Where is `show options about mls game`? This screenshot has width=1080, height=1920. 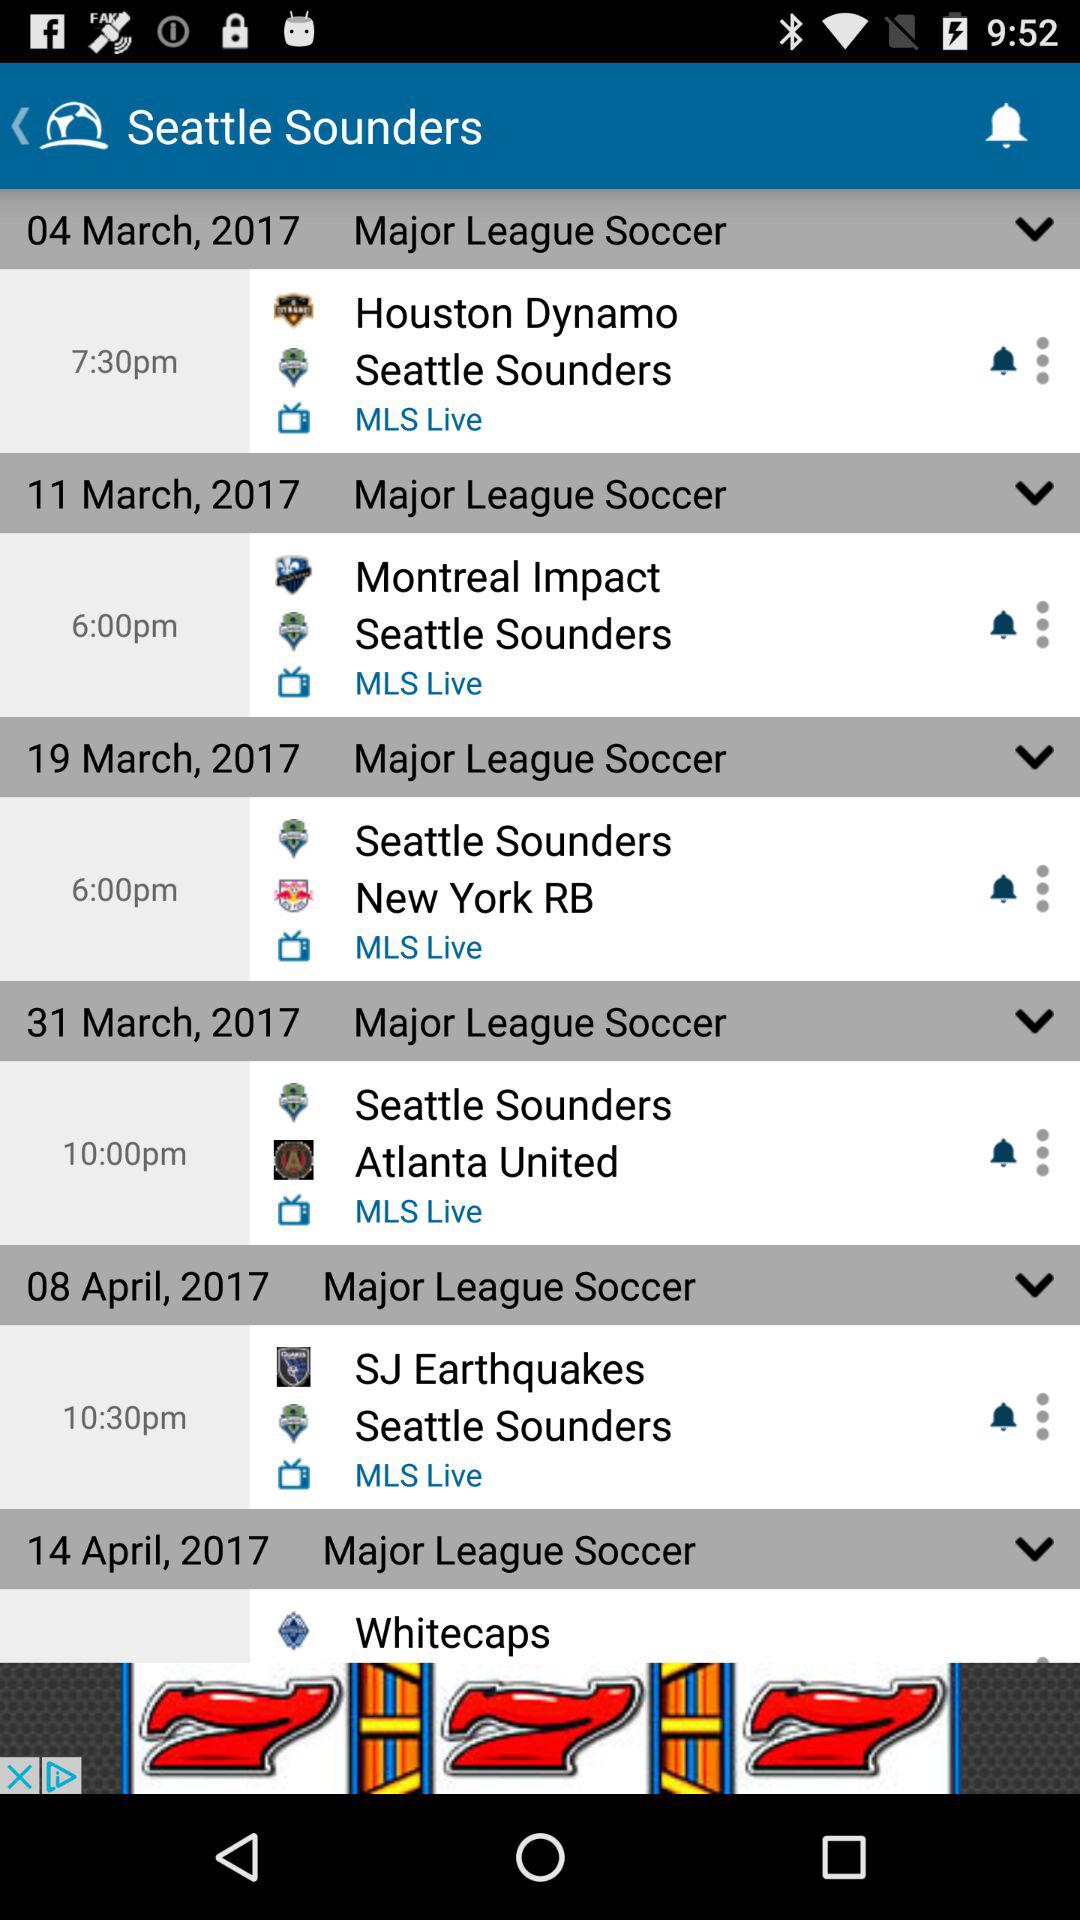 show options about mls game is located at coordinates (1035, 1416).